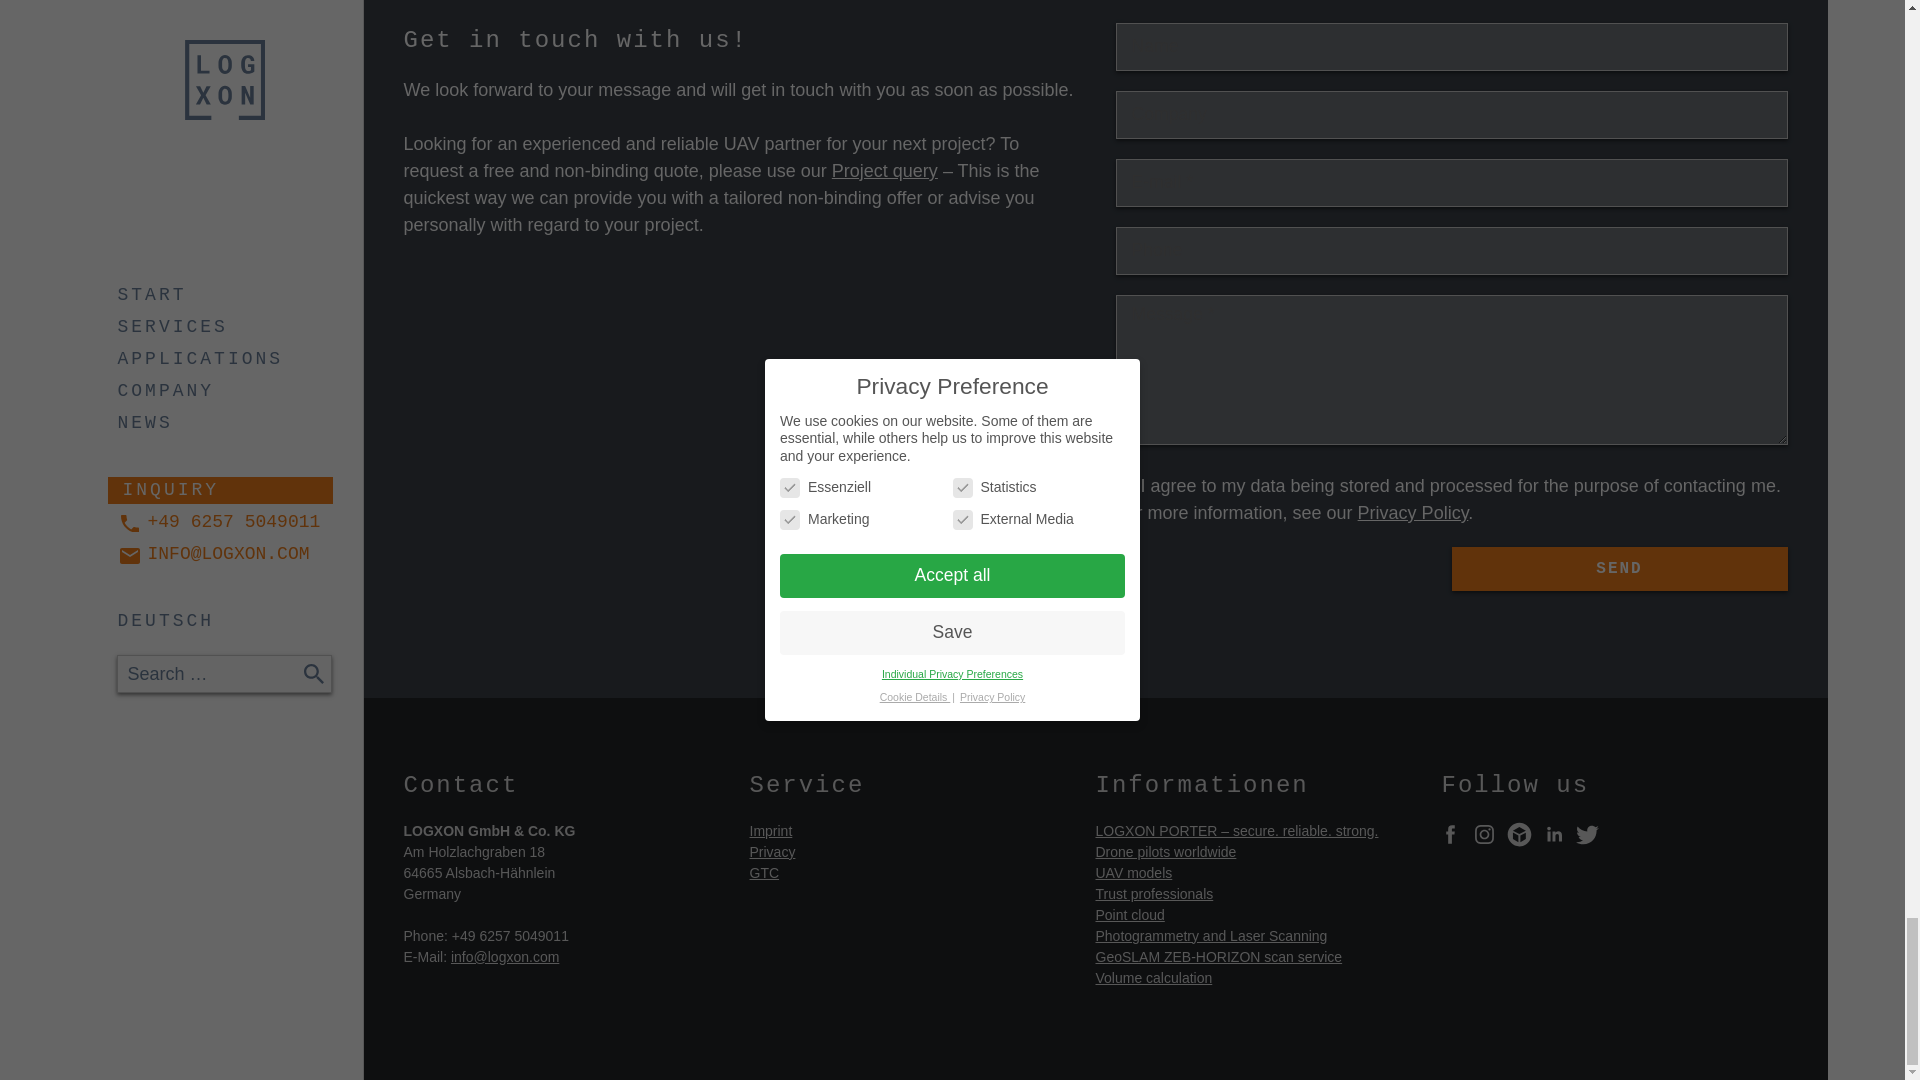  Describe the element at coordinates (1619, 568) in the screenshot. I see `Send` at that location.